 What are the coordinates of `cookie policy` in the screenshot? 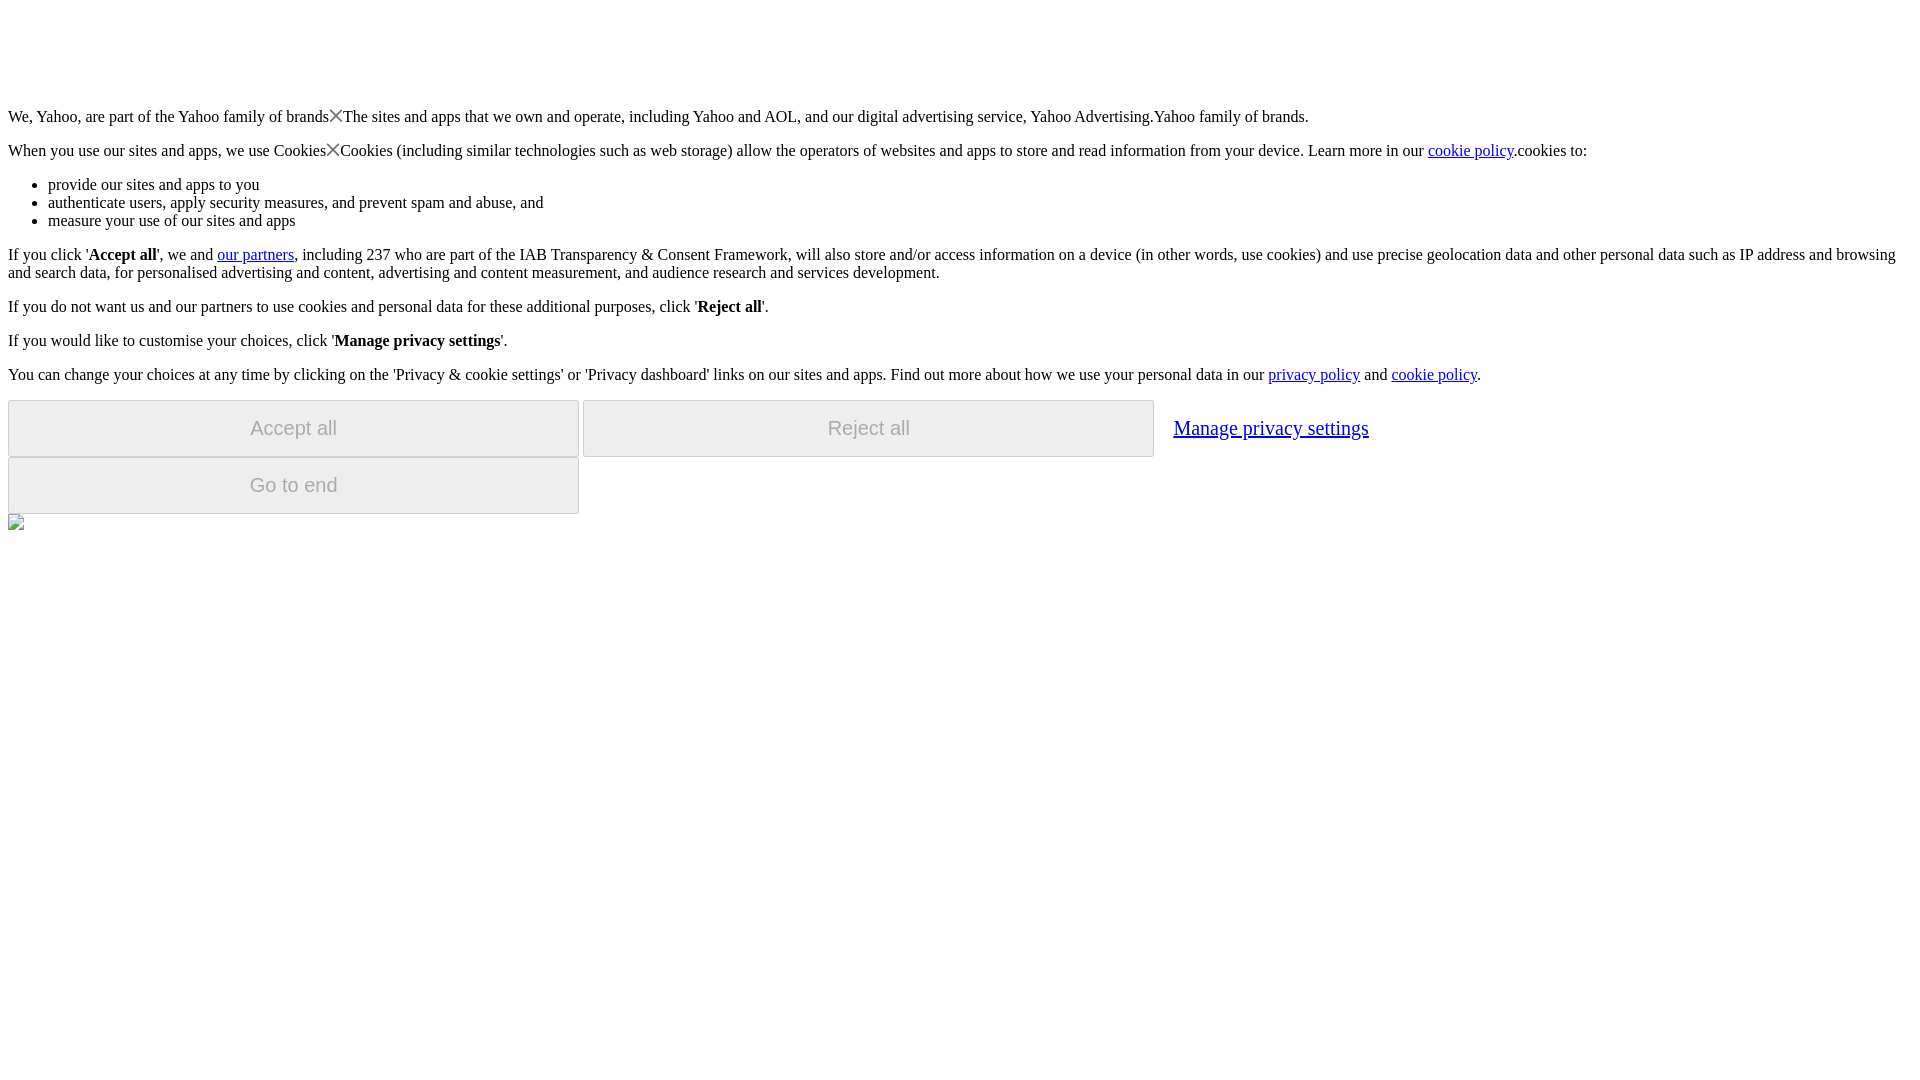 It's located at (1471, 150).